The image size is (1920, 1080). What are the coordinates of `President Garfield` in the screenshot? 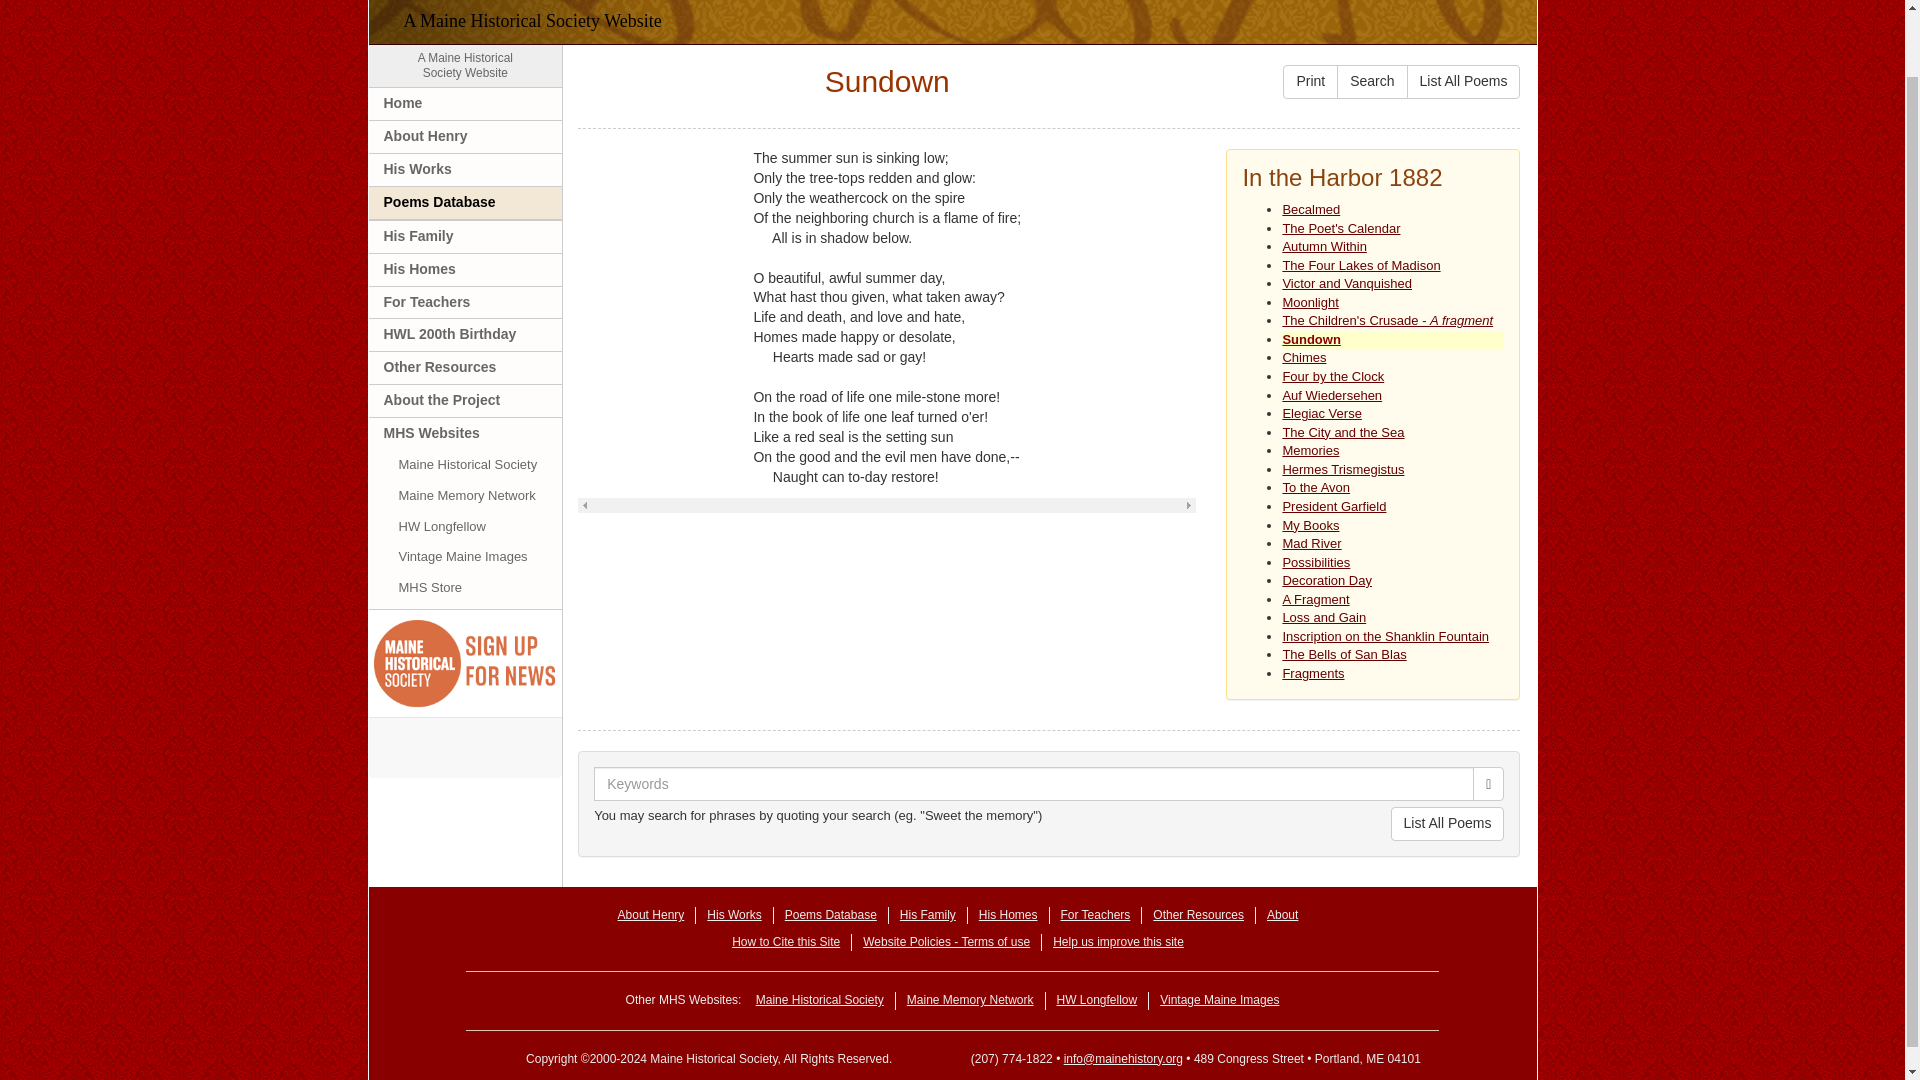 It's located at (1332, 394).